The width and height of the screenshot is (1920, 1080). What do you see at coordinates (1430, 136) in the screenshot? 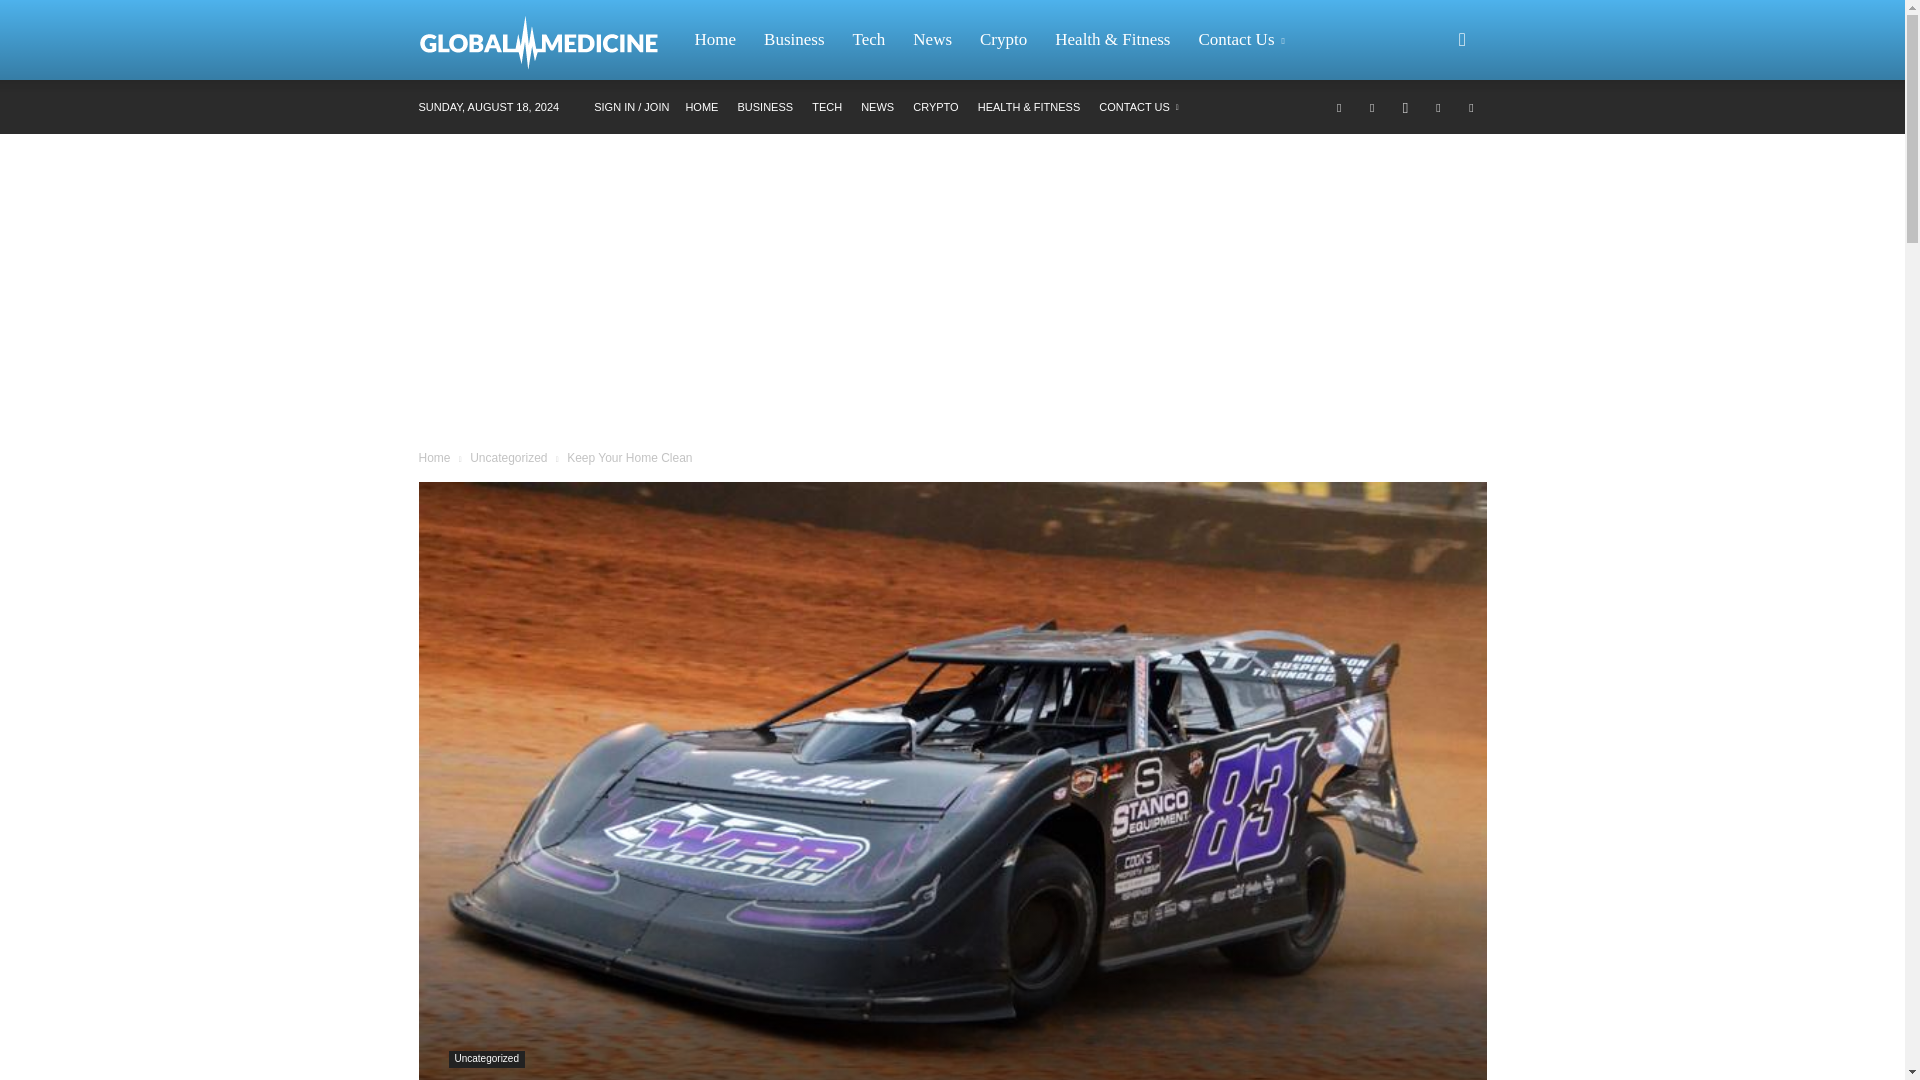
I see `Search` at bounding box center [1430, 136].